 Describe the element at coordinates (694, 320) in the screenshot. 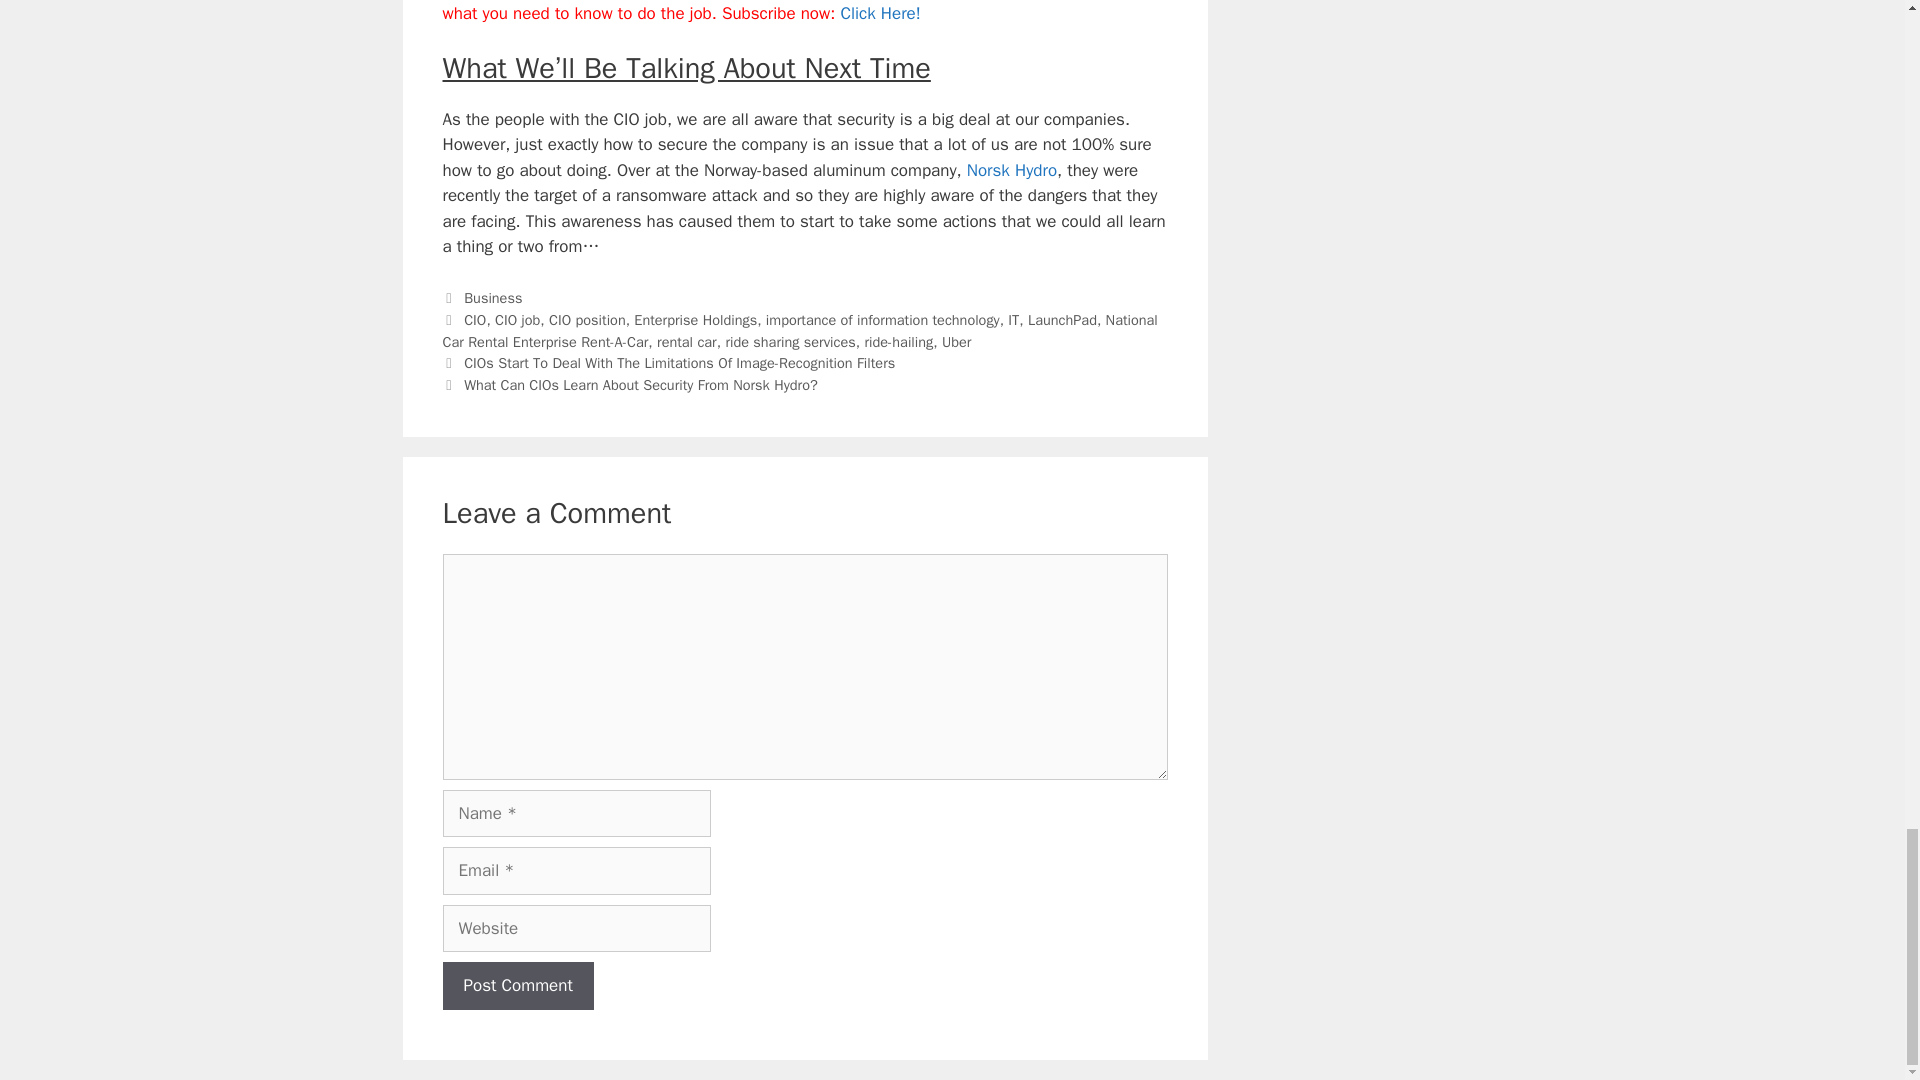

I see `Enterprise Holdings` at that location.